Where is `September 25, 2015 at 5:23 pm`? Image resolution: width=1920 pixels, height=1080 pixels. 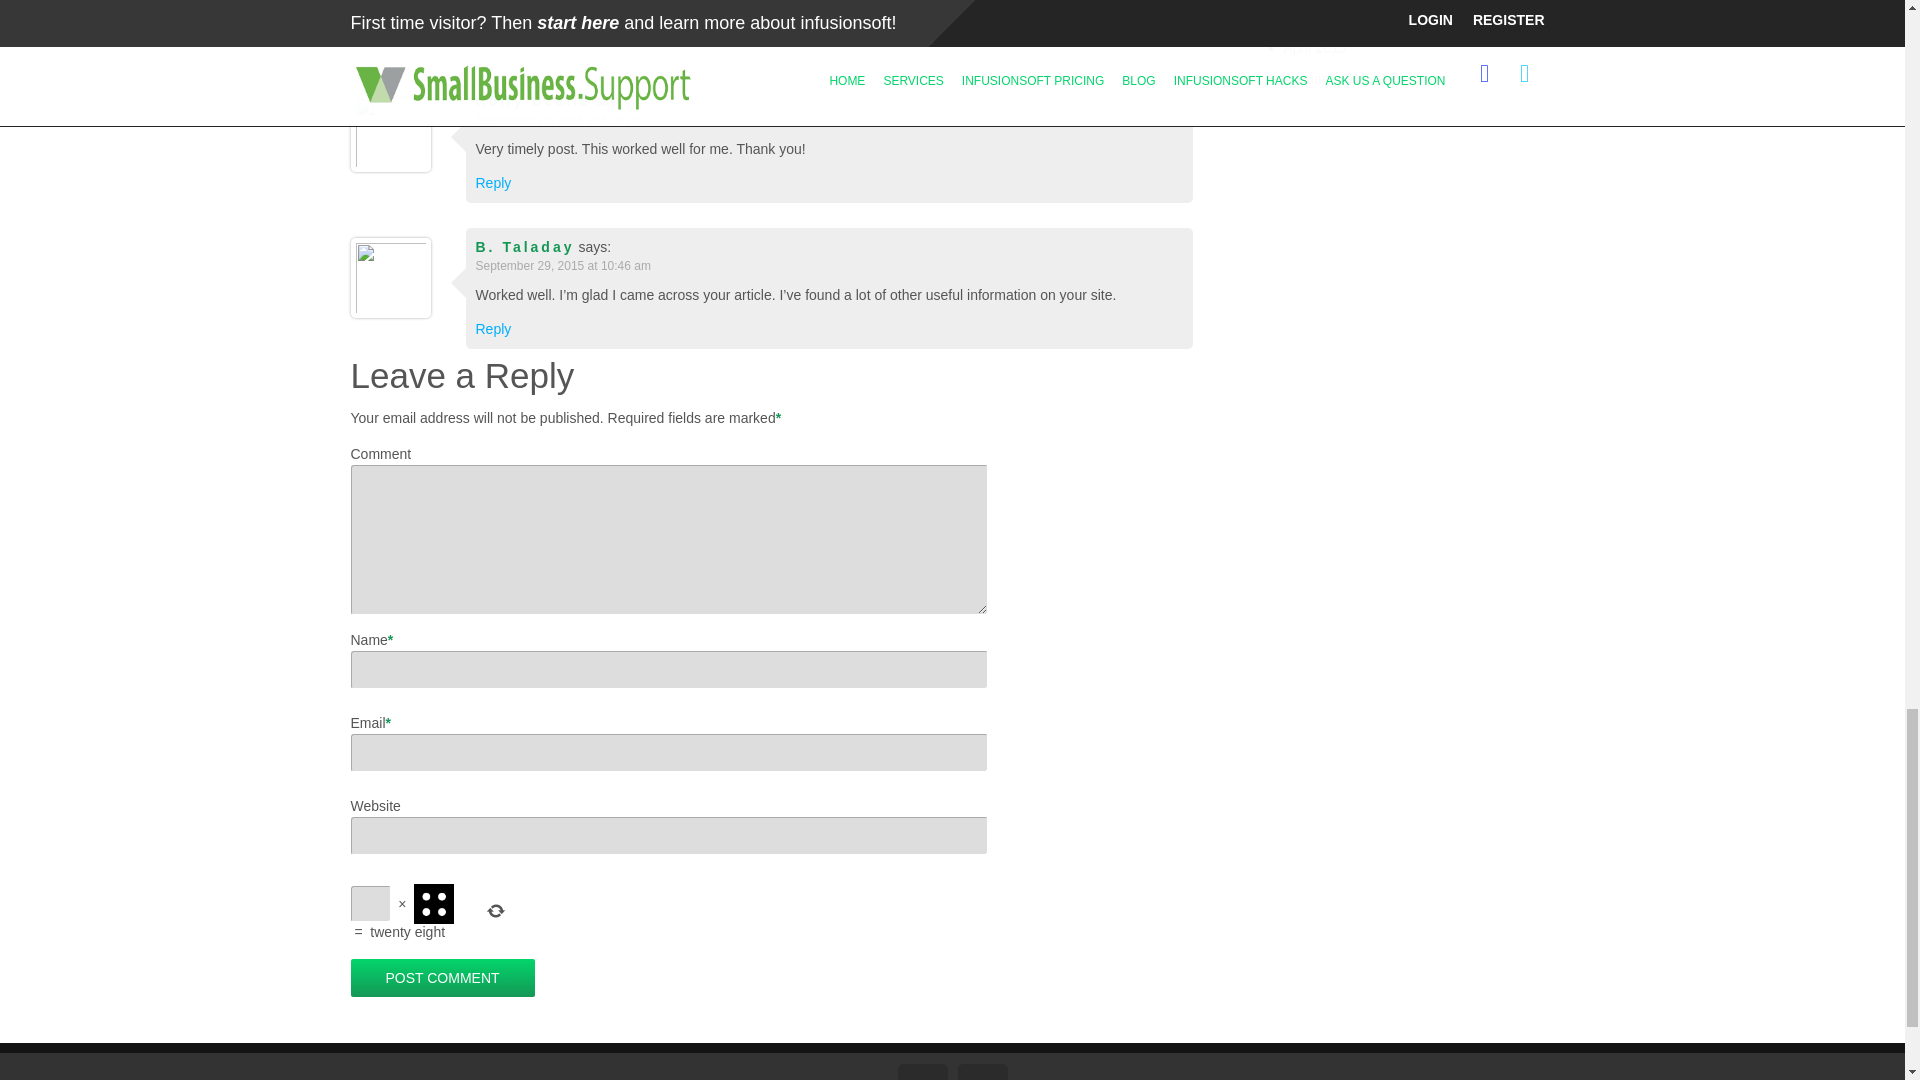
September 25, 2015 at 5:23 pm is located at coordinates (560, 125).